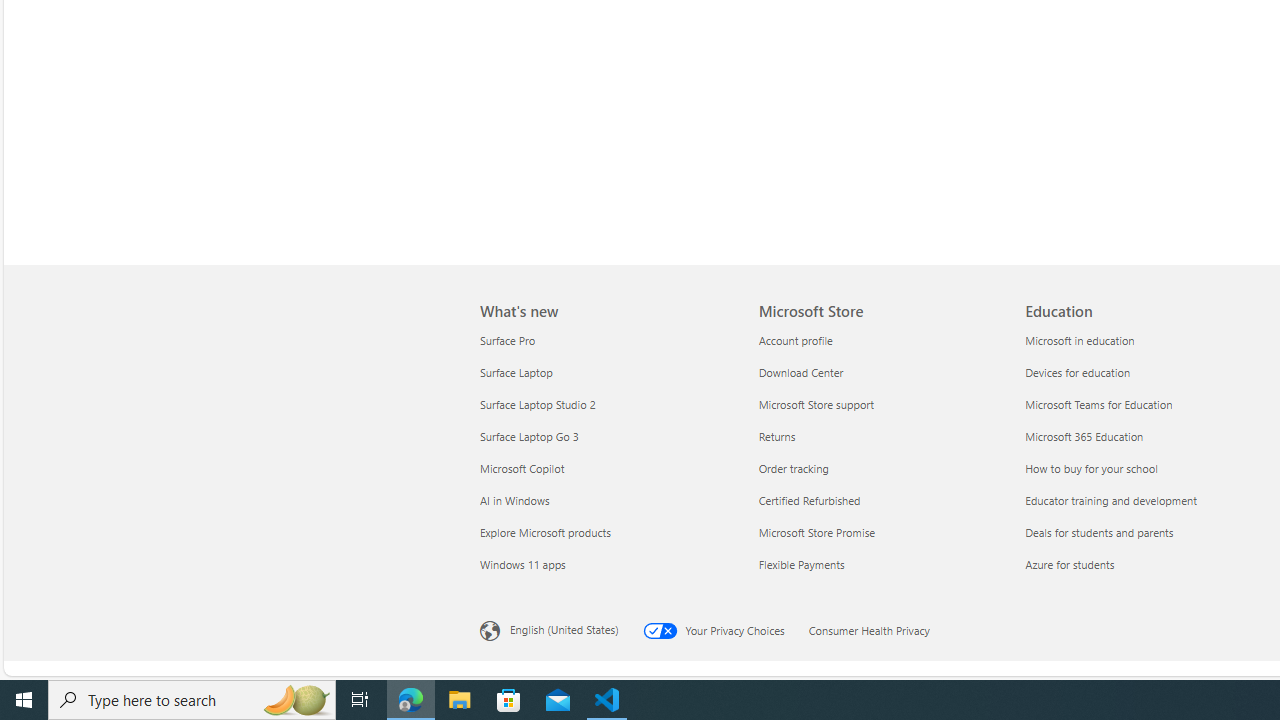 This screenshot has width=1280, height=720. Describe the element at coordinates (516, 372) in the screenshot. I see `Surface Laptop What's new` at that location.